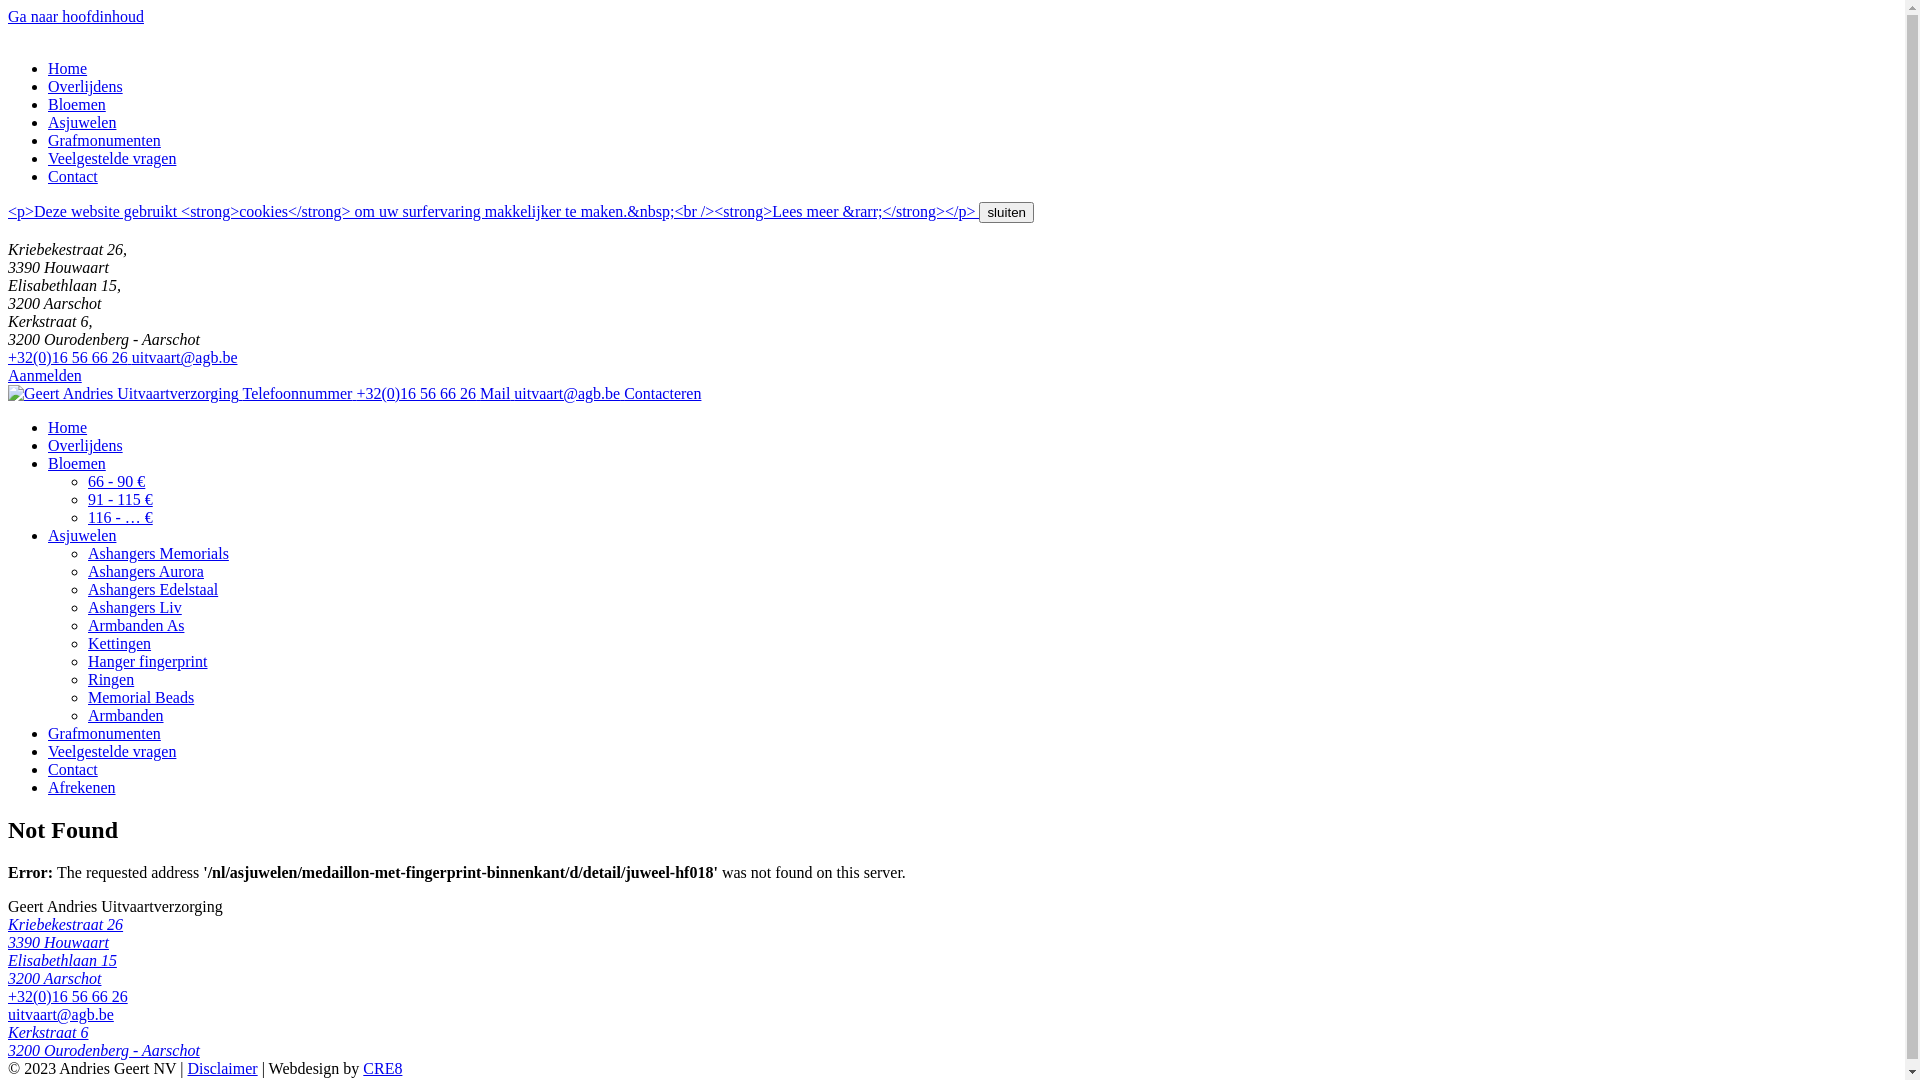  Describe the element at coordinates (82, 122) in the screenshot. I see `Asjuwelen` at that location.